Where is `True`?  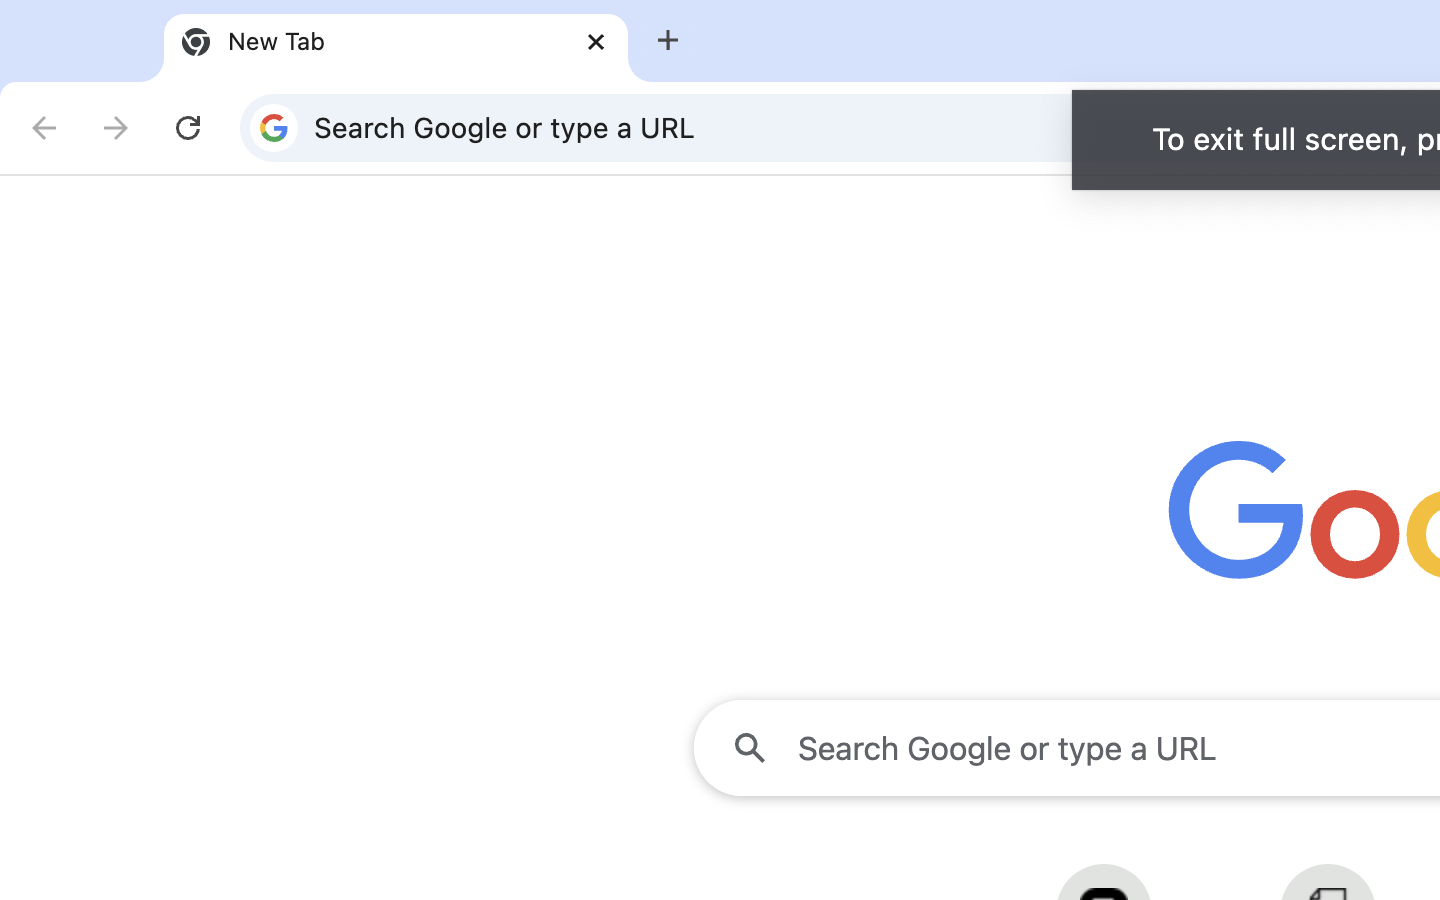
True is located at coordinates (396, 43).